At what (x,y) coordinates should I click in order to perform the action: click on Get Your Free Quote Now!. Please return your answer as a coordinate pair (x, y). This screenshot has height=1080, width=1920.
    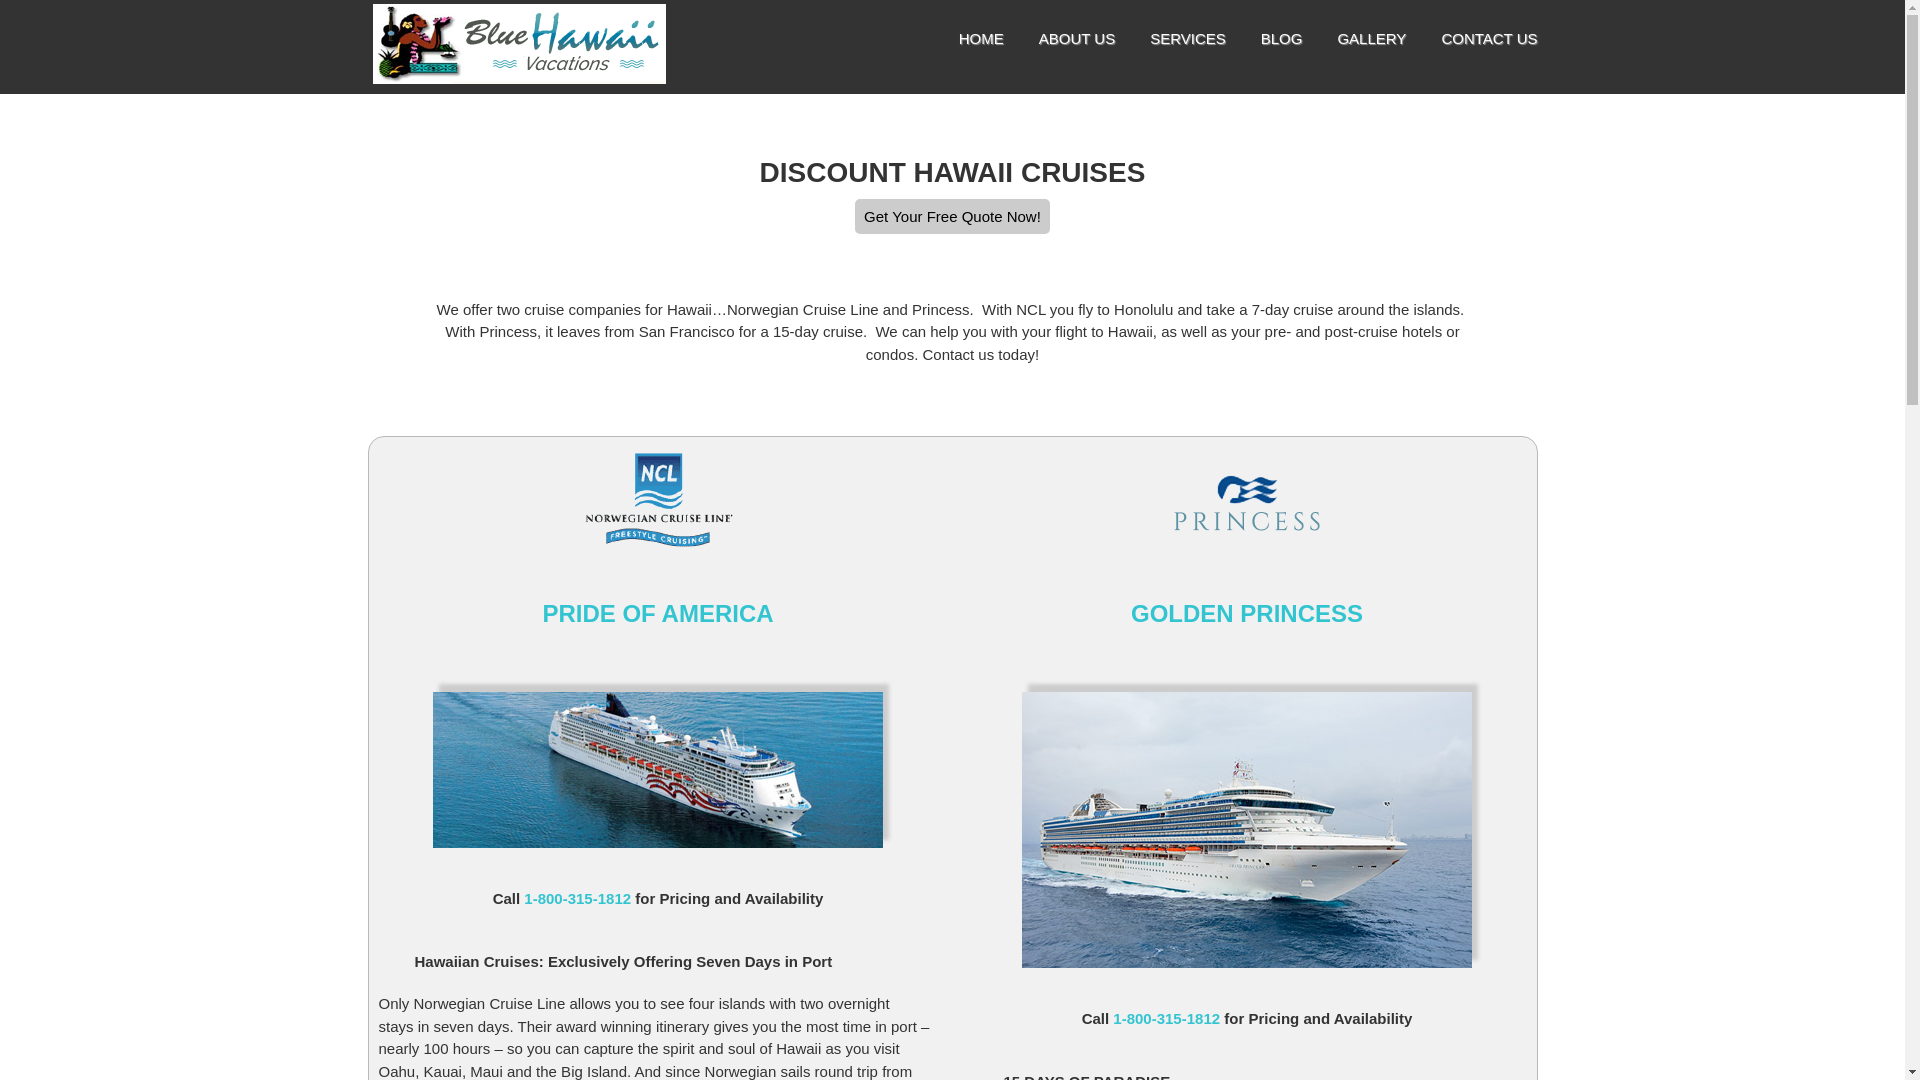
    Looking at the image, I should click on (952, 216).